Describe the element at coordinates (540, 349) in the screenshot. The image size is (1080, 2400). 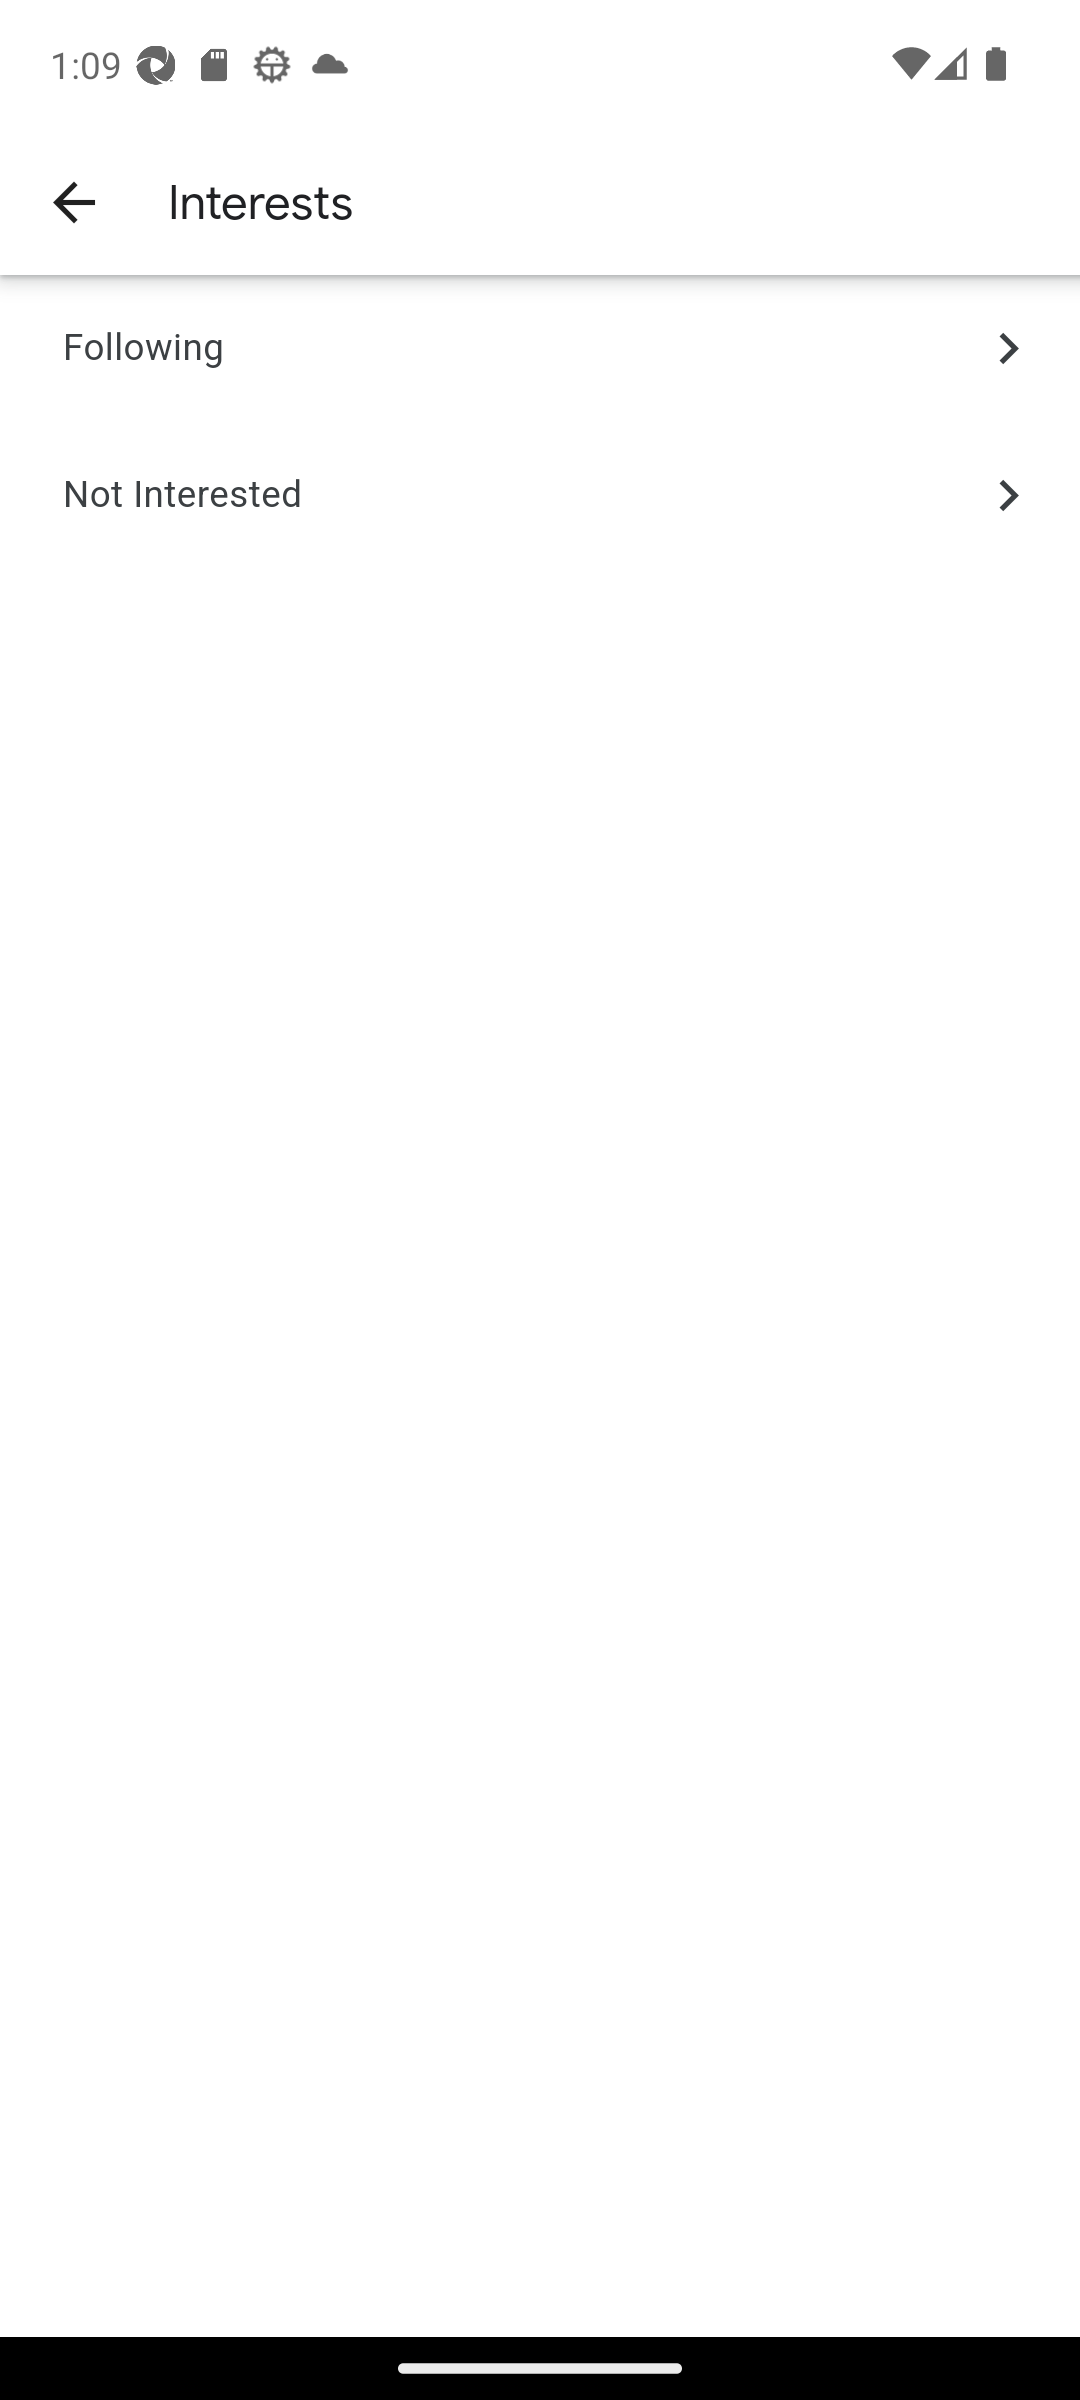
I see `Following Following Following` at that location.